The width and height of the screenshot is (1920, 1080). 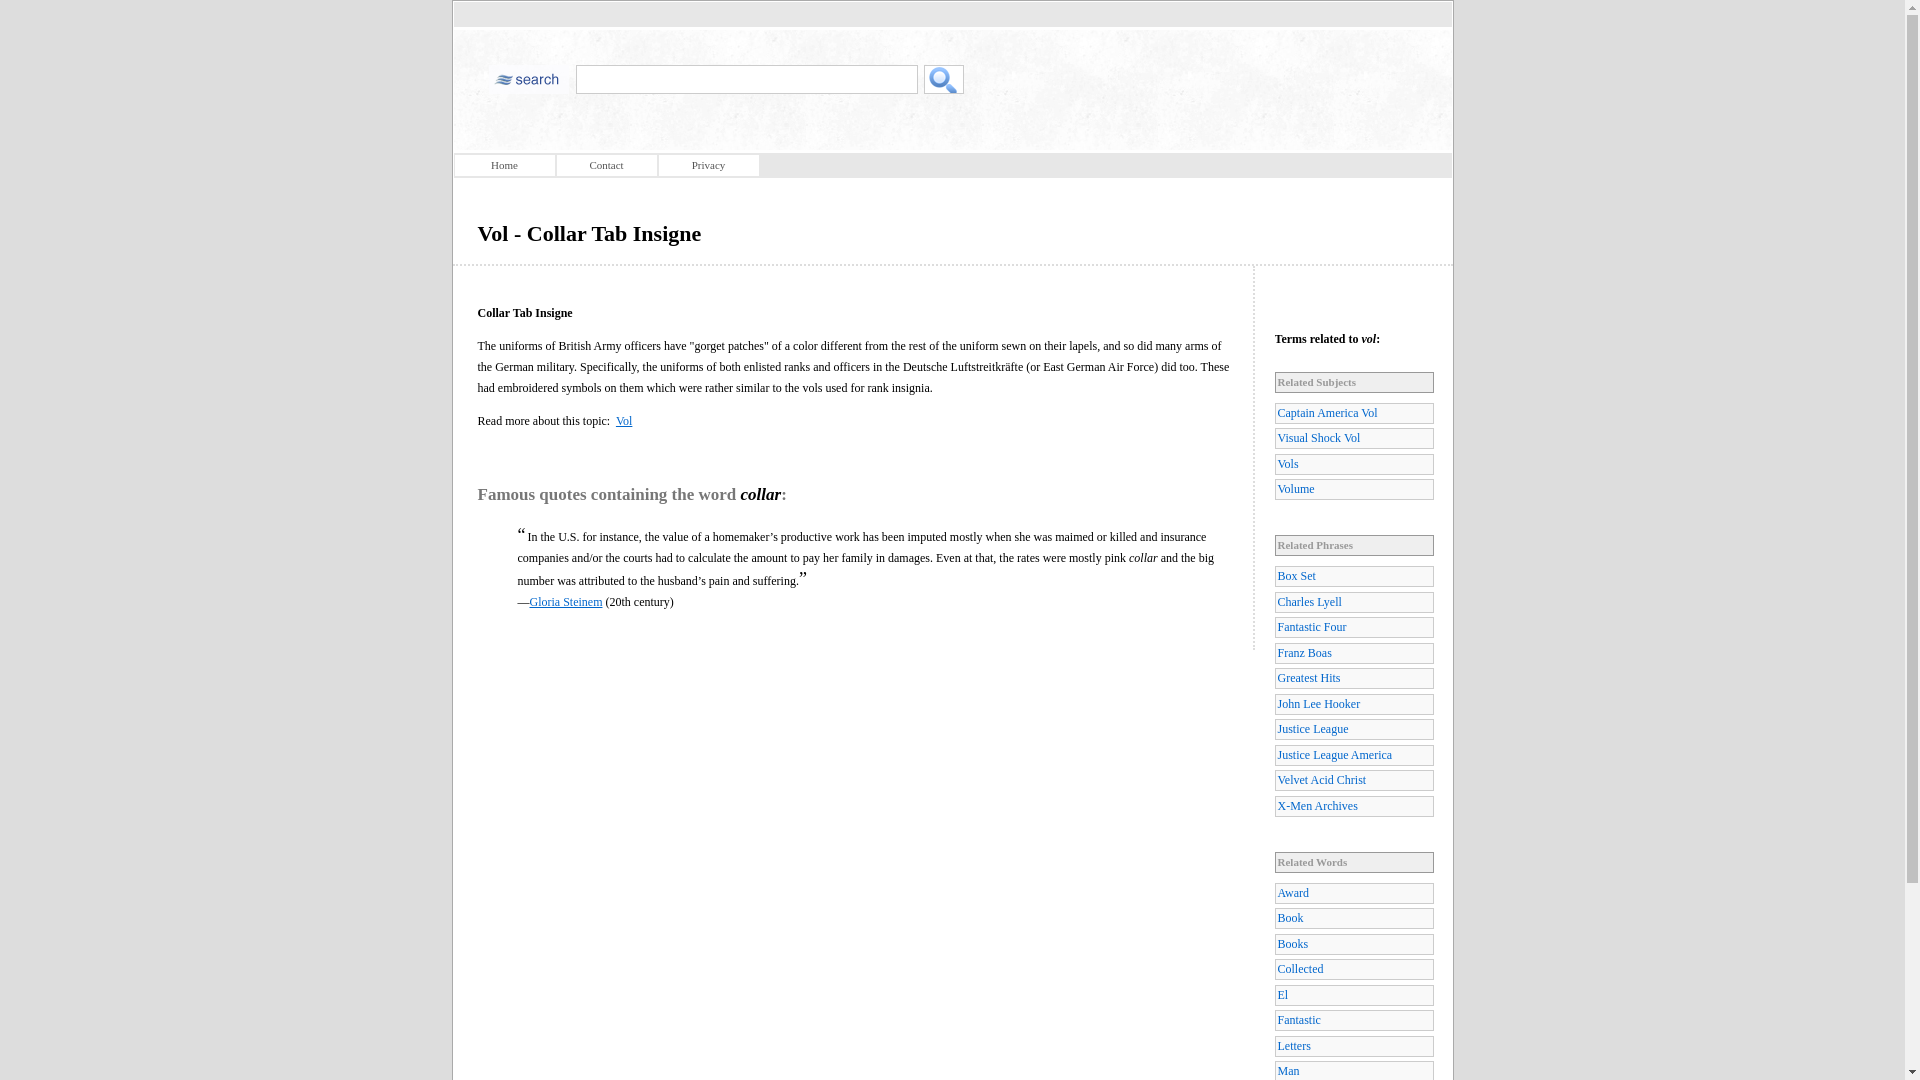 What do you see at coordinates (1353, 969) in the screenshot?
I see `Collected` at bounding box center [1353, 969].